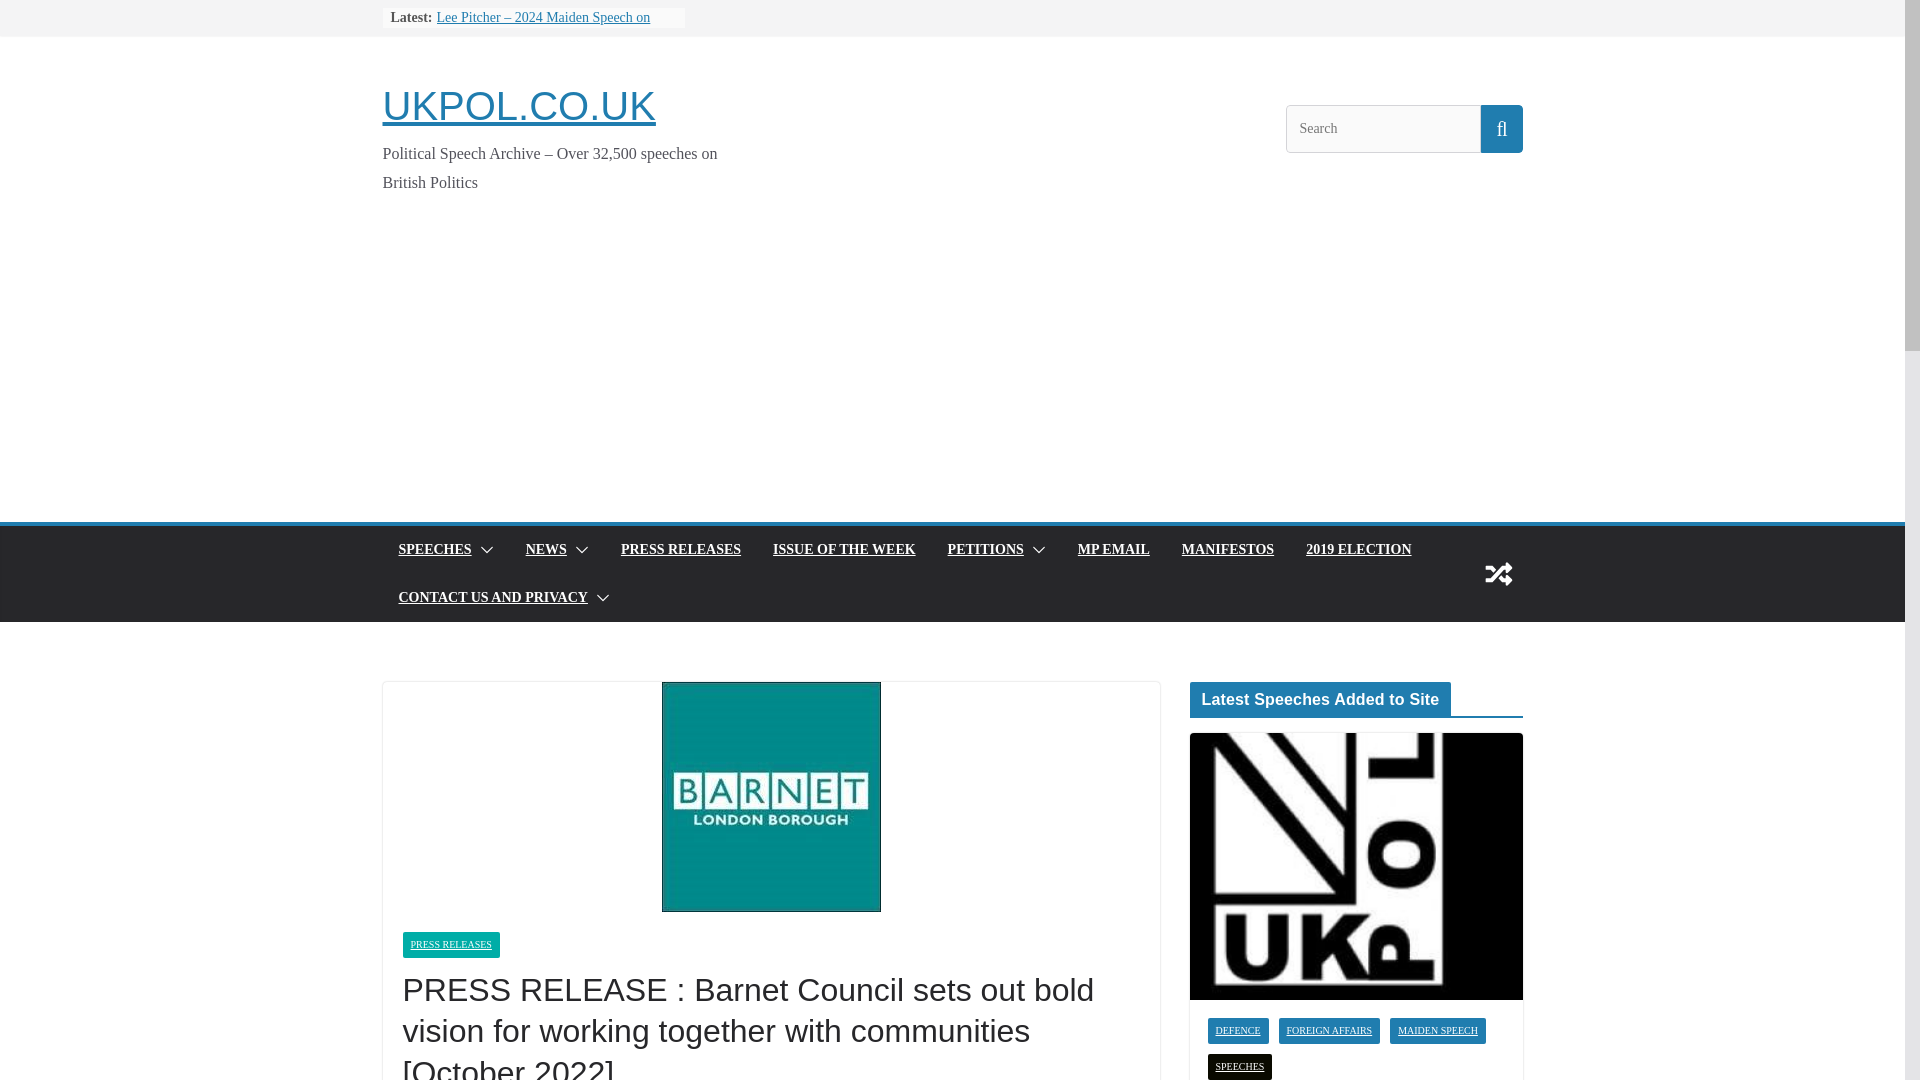  Describe the element at coordinates (492, 598) in the screenshot. I see `CONTACT US AND PRIVACY` at that location.